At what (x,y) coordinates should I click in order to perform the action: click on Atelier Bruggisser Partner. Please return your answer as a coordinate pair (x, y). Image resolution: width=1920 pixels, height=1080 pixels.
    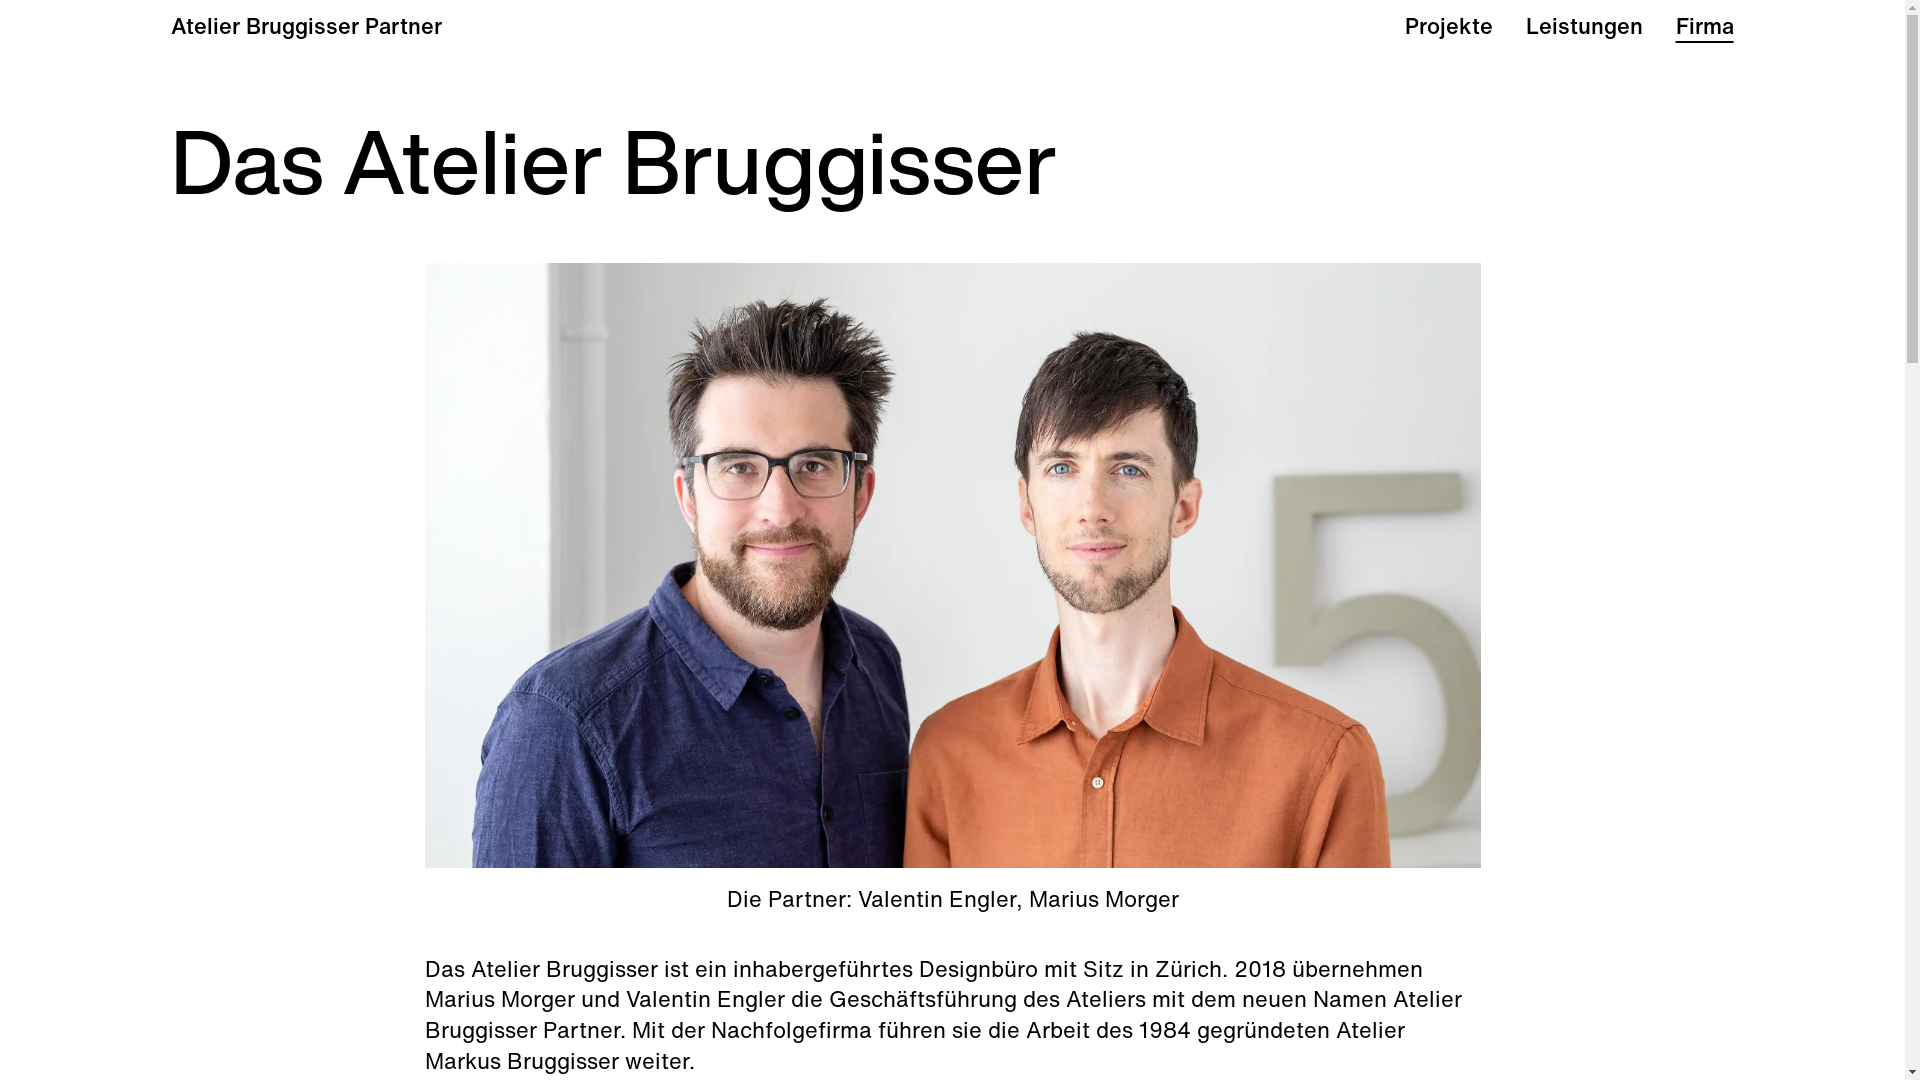
    Looking at the image, I should click on (306, 26).